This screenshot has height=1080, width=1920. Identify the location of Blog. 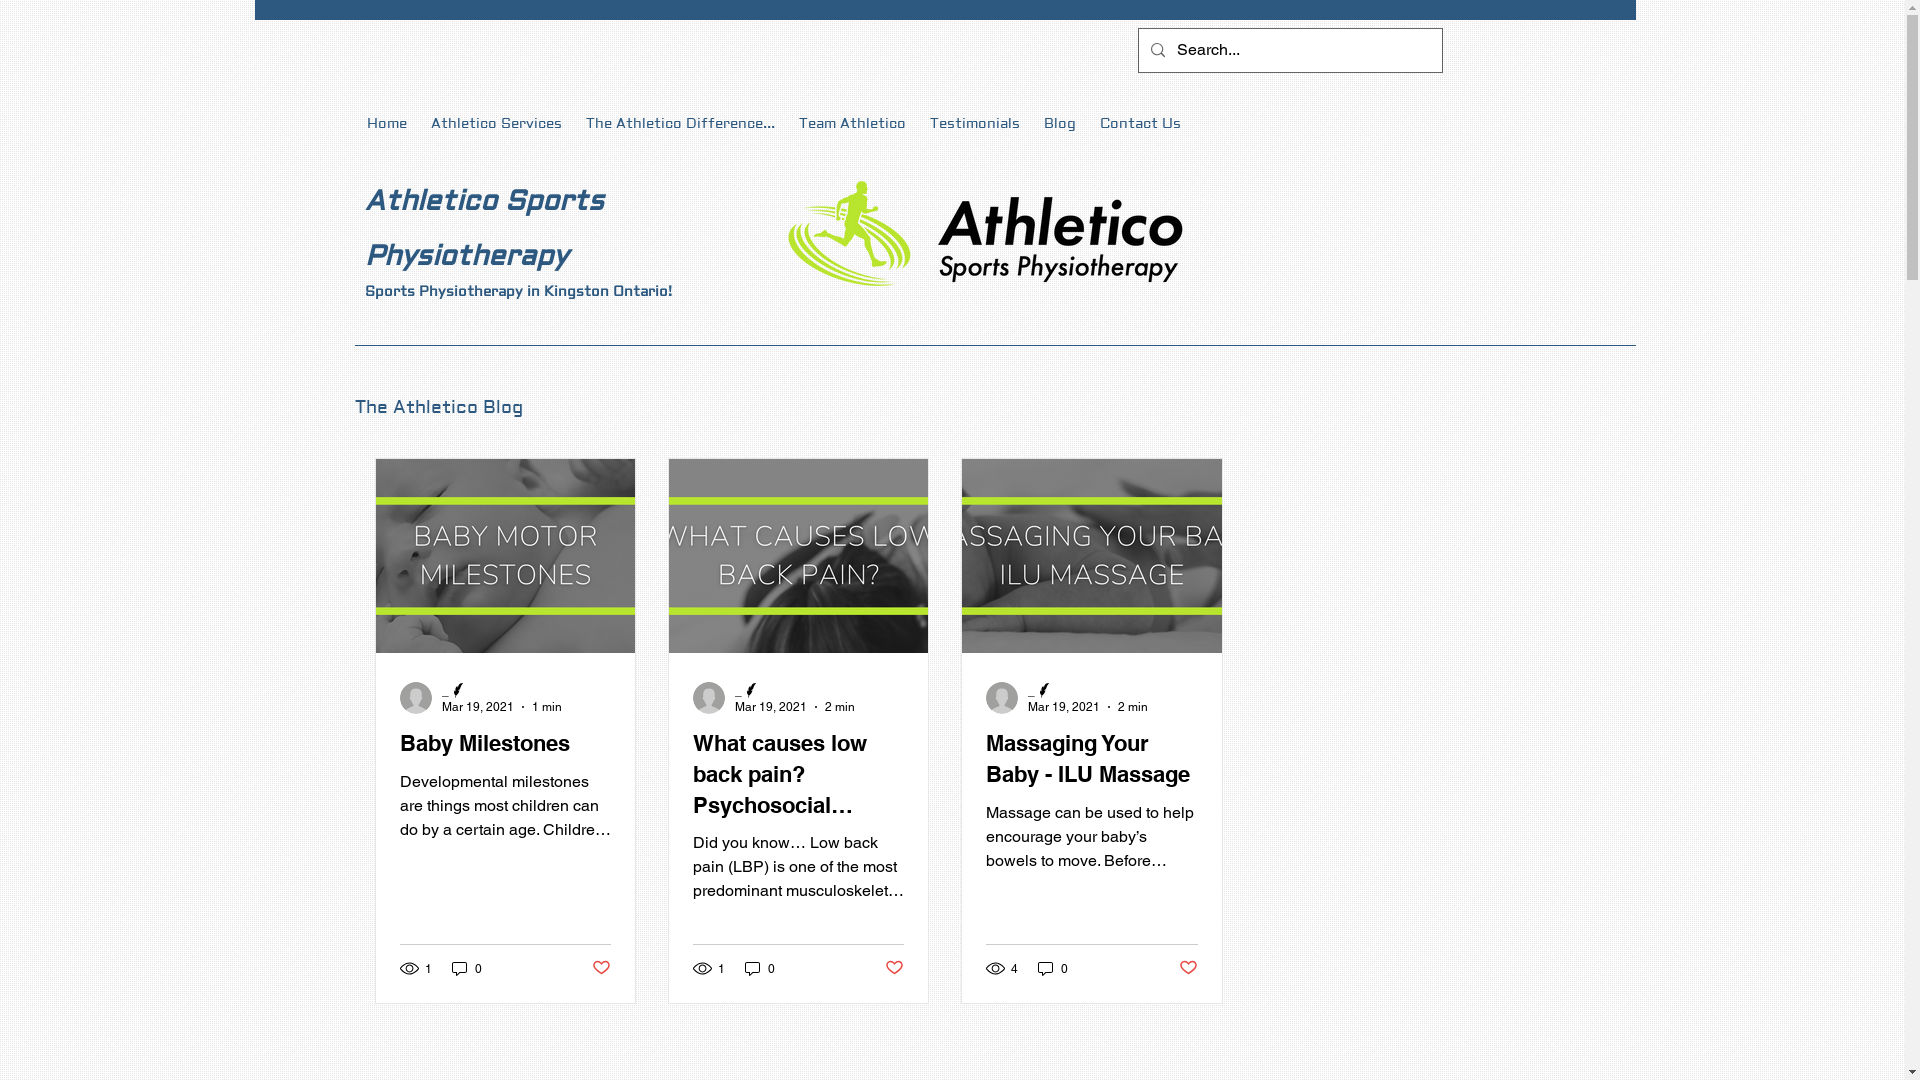
(1060, 124).